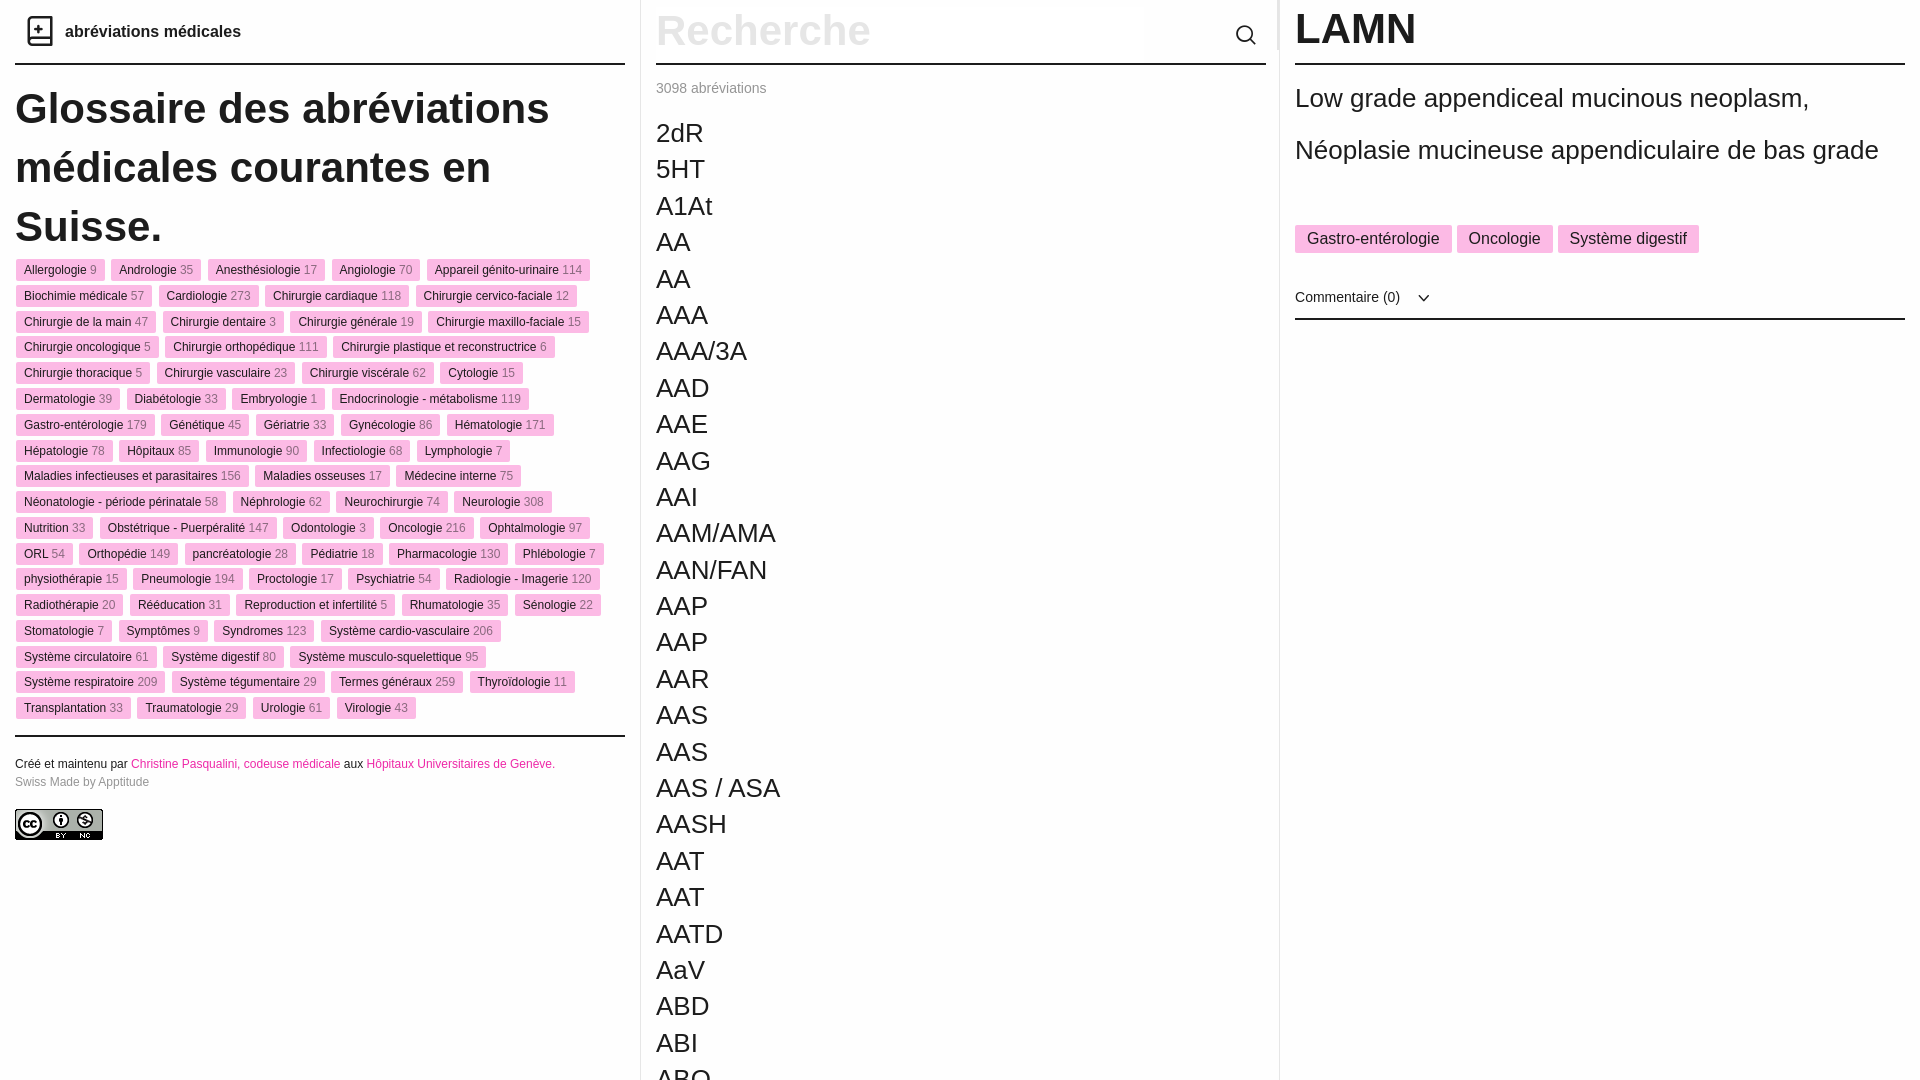 The height and width of the screenshot is (1080, 1920). Describe the element at coordinates (908, 351) in the screenshot. I see `AAA/3A` at that location.